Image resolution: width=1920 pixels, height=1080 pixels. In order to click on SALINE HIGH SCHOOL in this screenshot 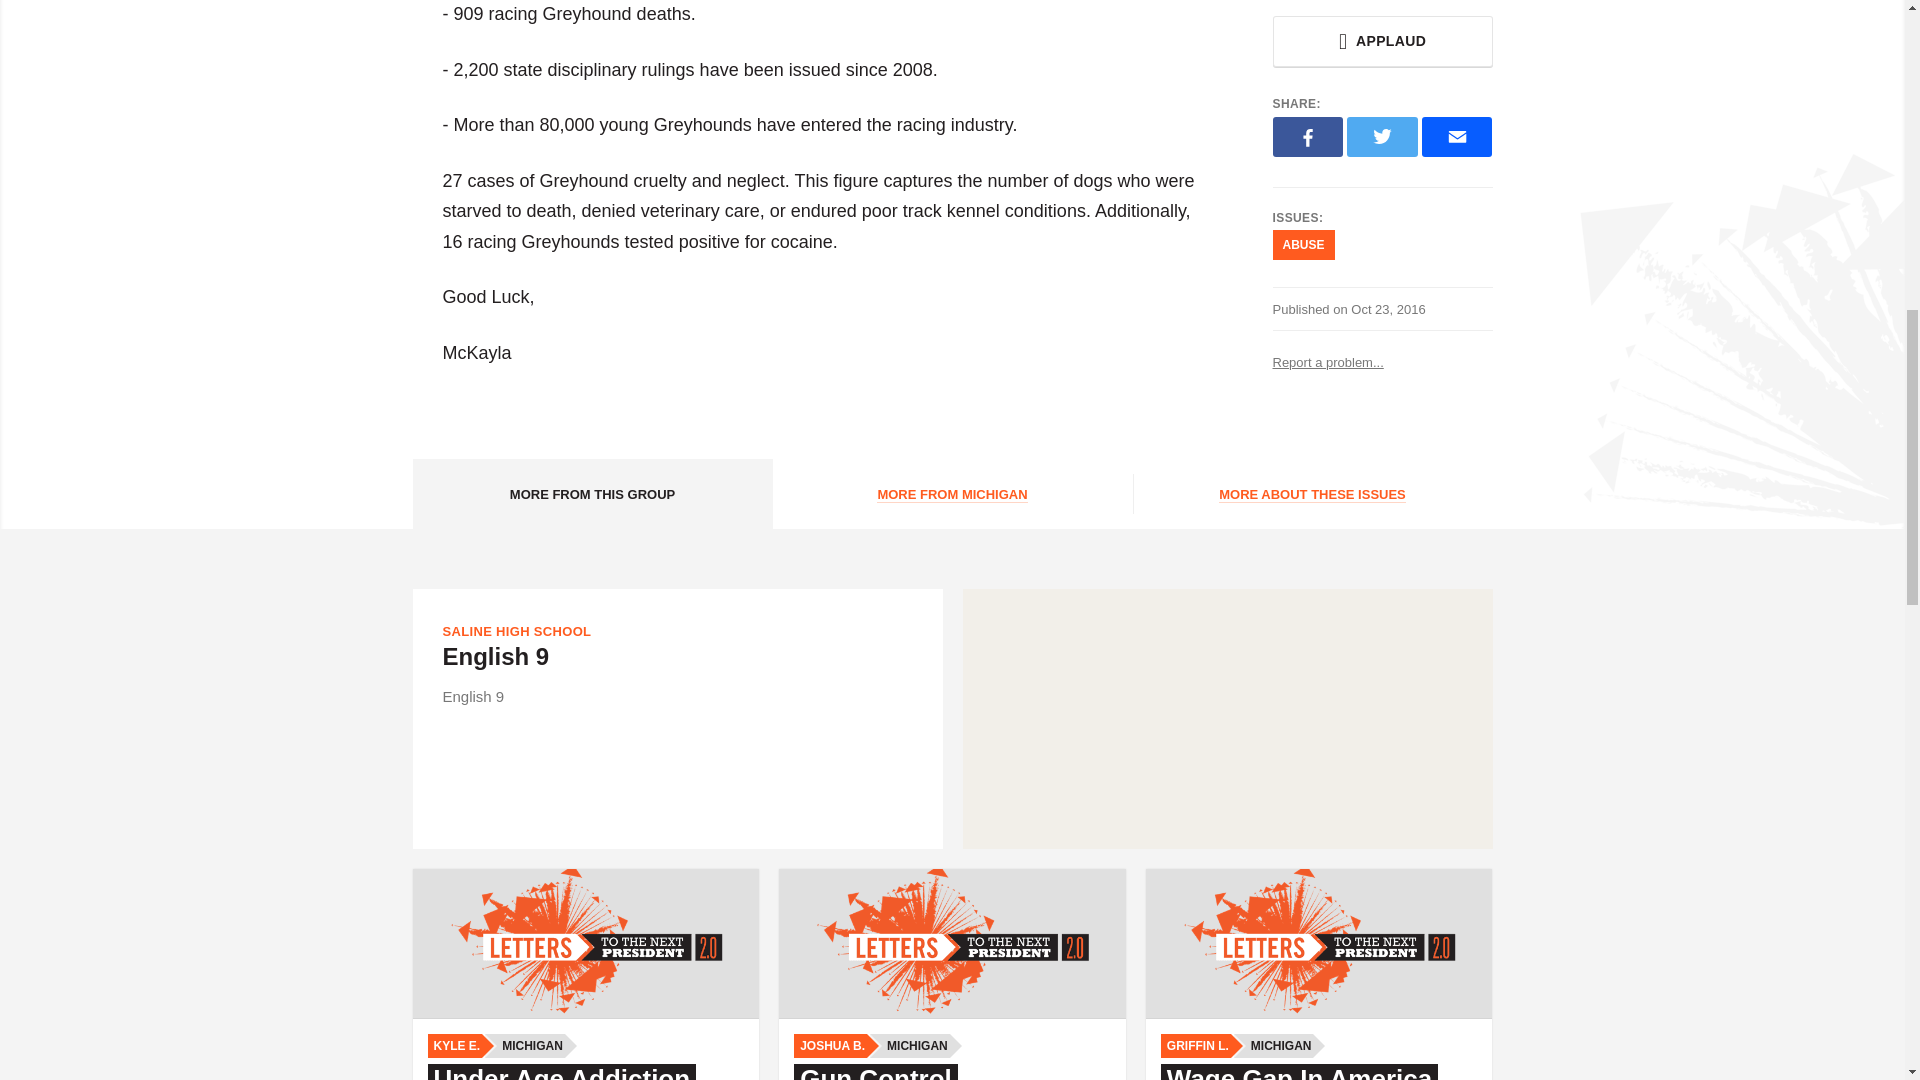, I will do `click(516, 632)`.